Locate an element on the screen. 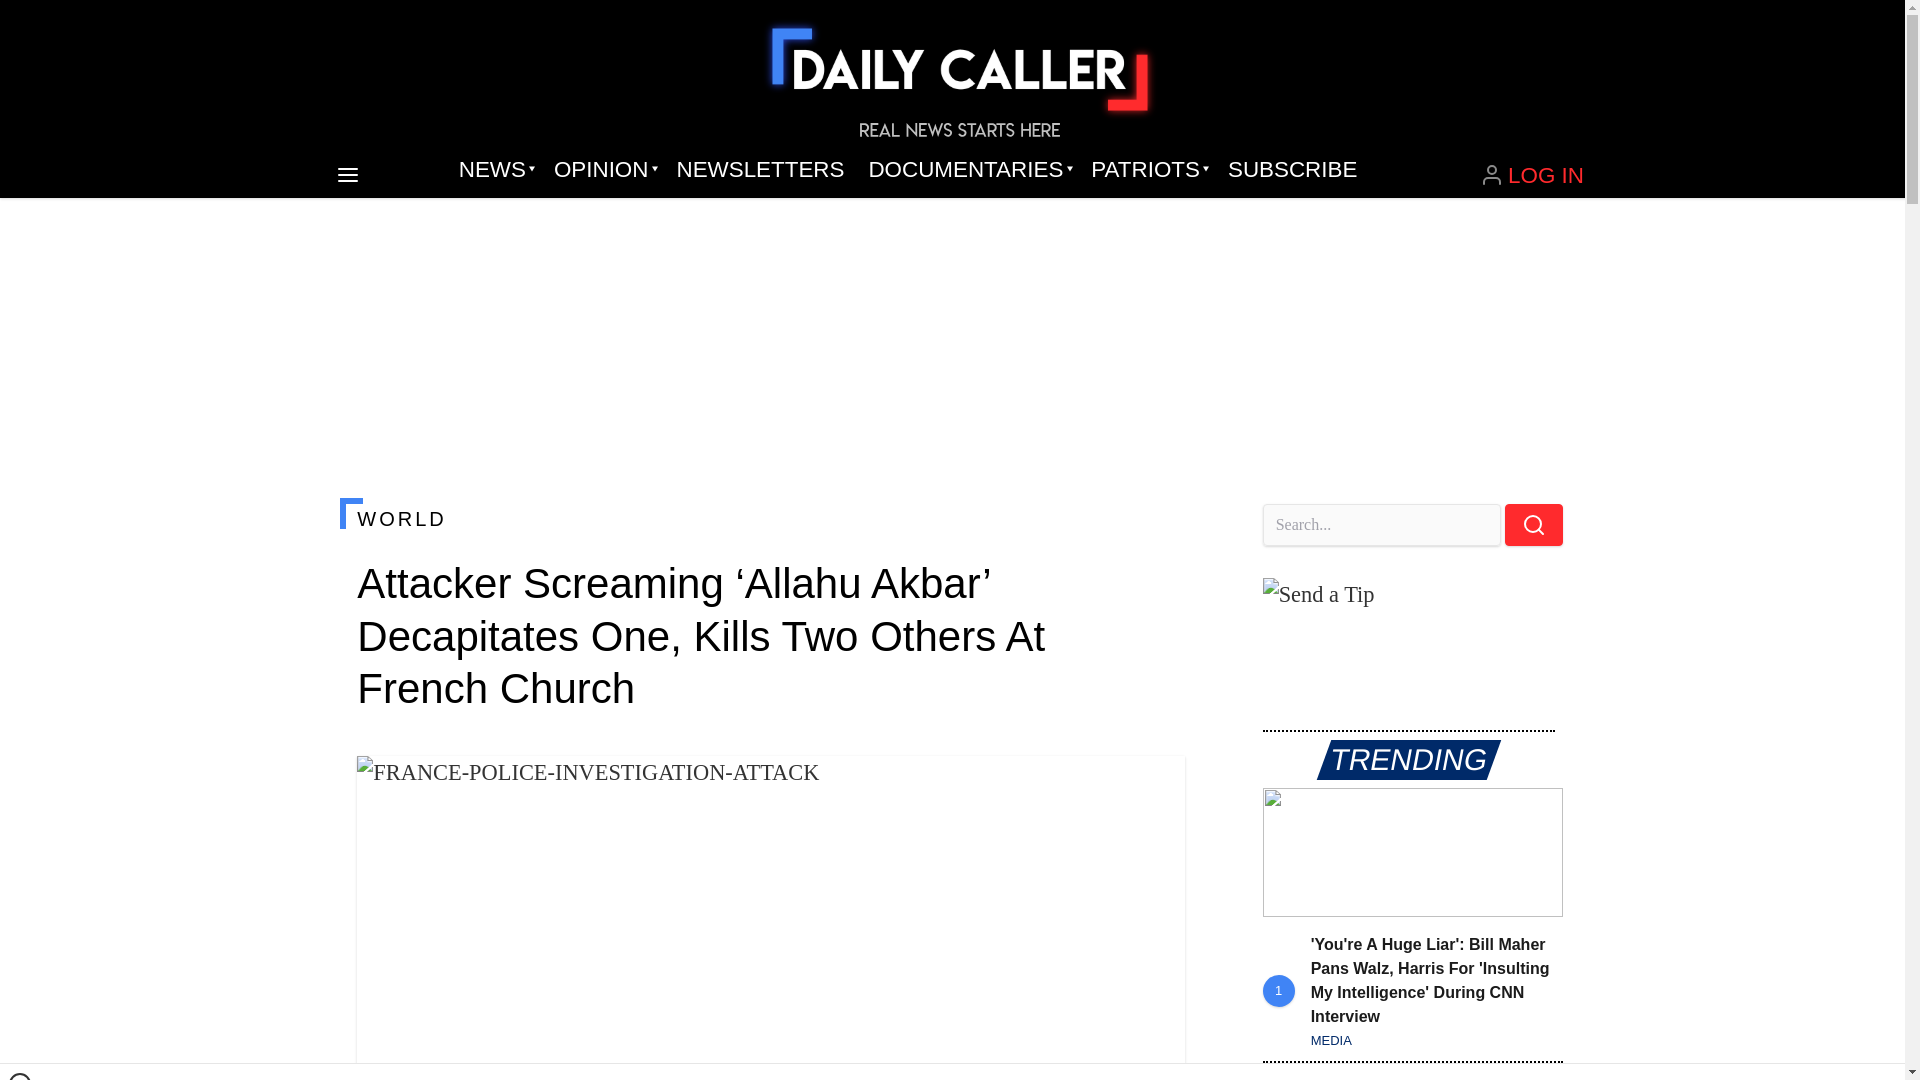 This screenshot has height=1080, width=1920. DOCUMENTARIES is located at coordinates (968, 170).